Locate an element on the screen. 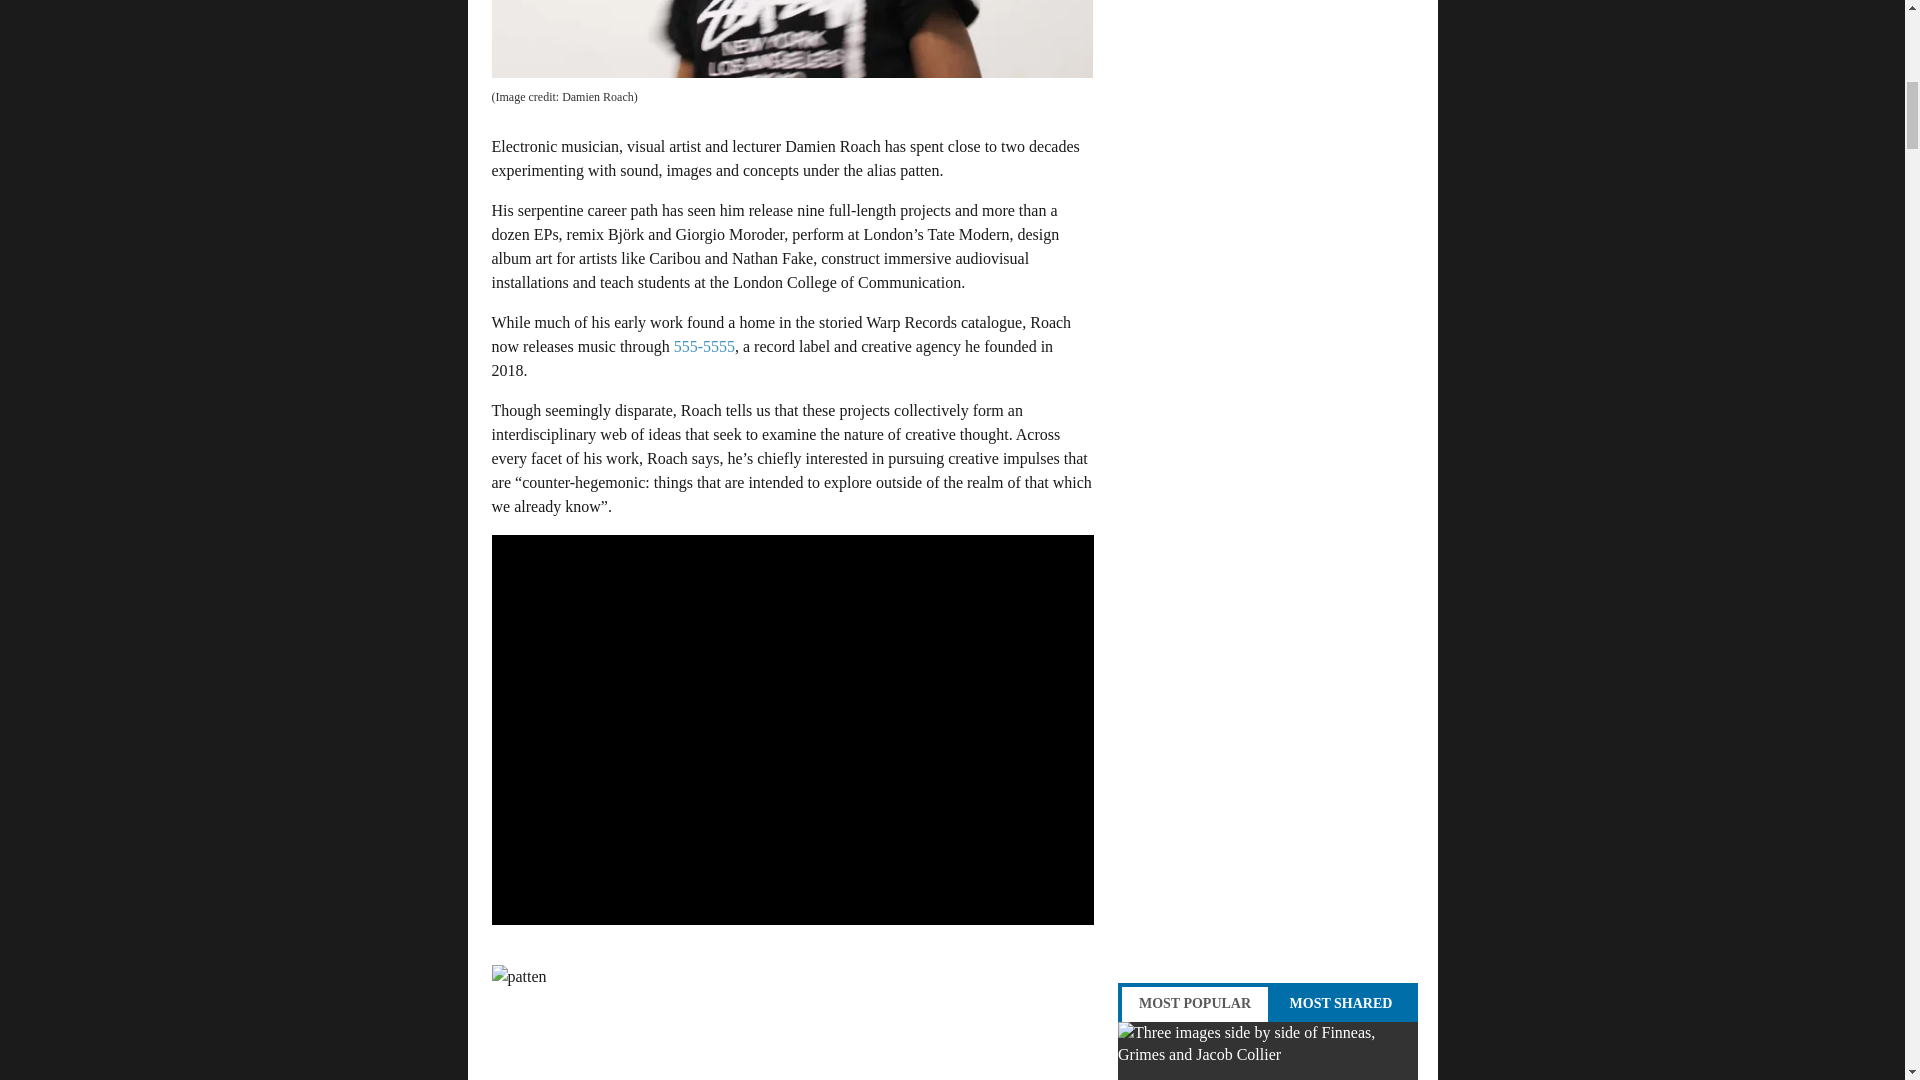 The image size is (1920, 1080). Which audio interfaces do the pros use? is located at coordinates (1268, 1050).